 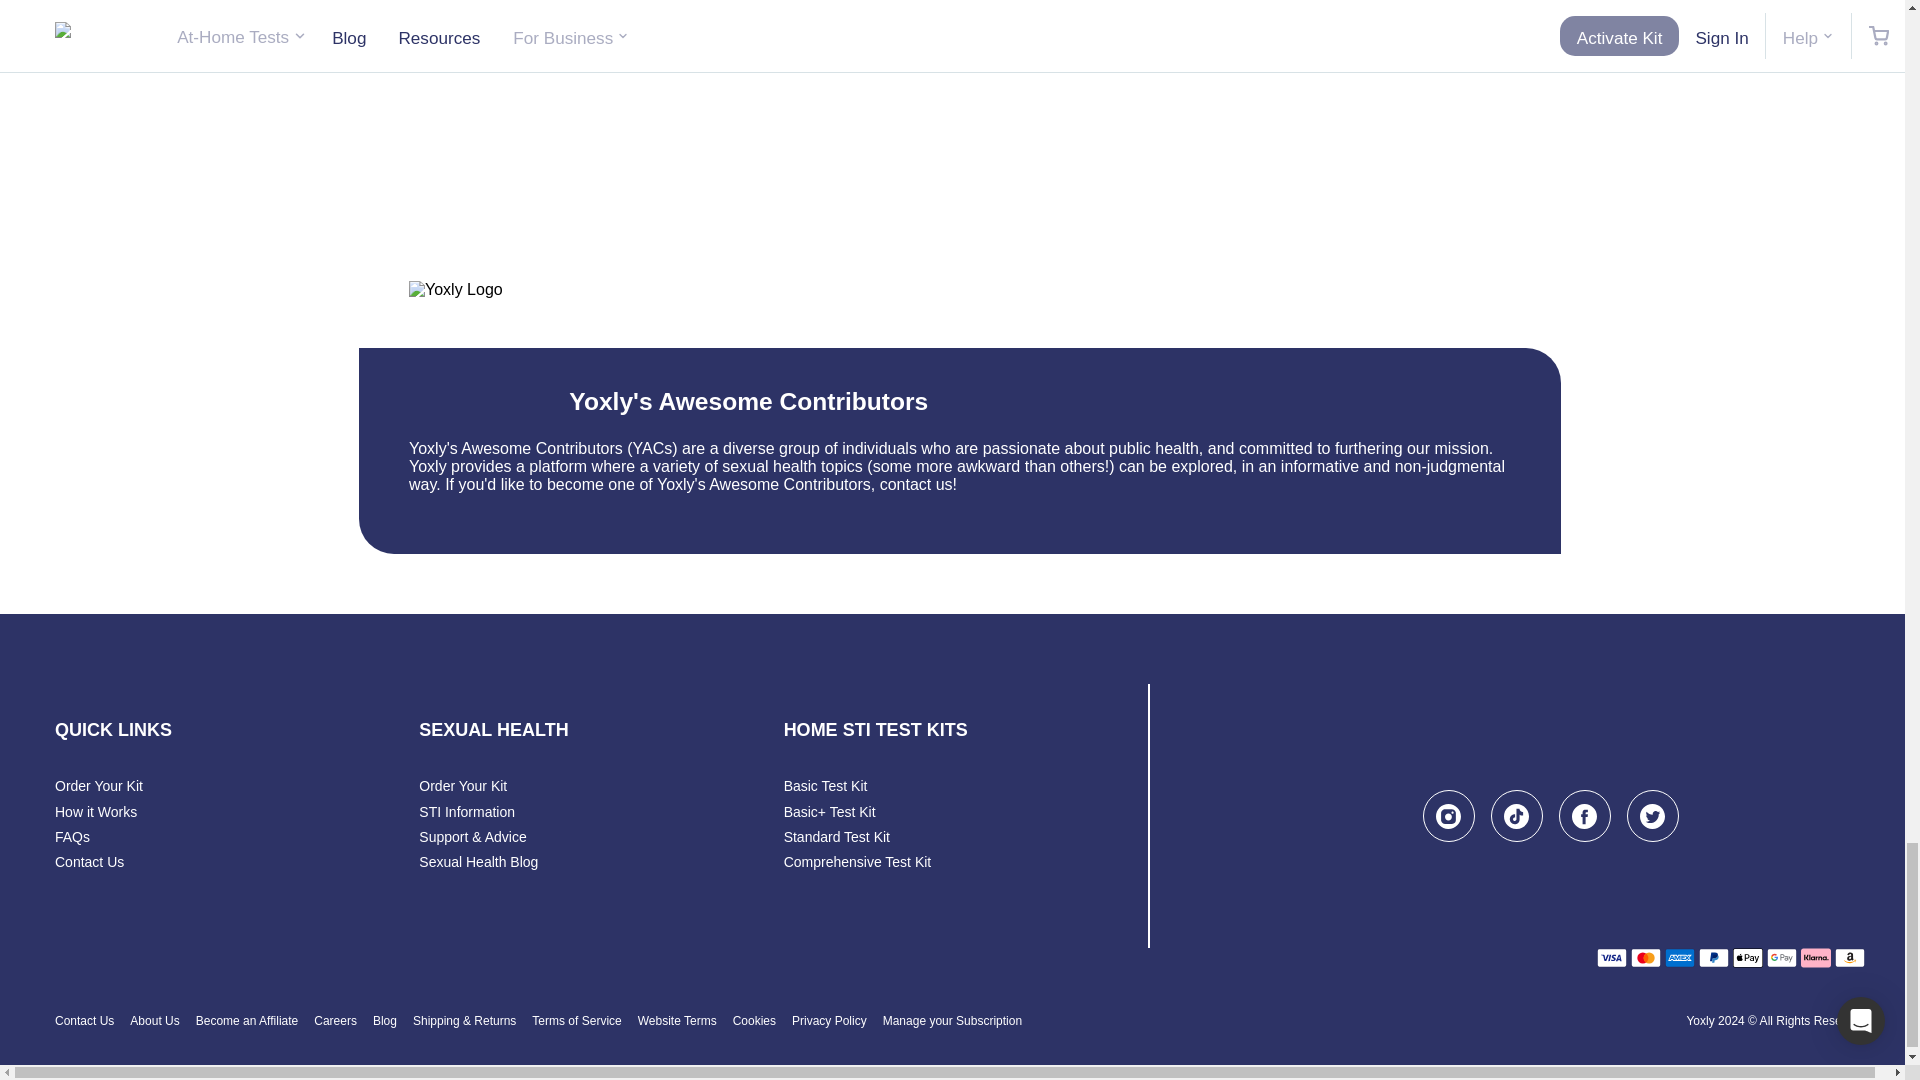 What do you see at coordinates (84, 1022) in the screenshot?
I see `Contact Us` at bounding box center [84, 1022].